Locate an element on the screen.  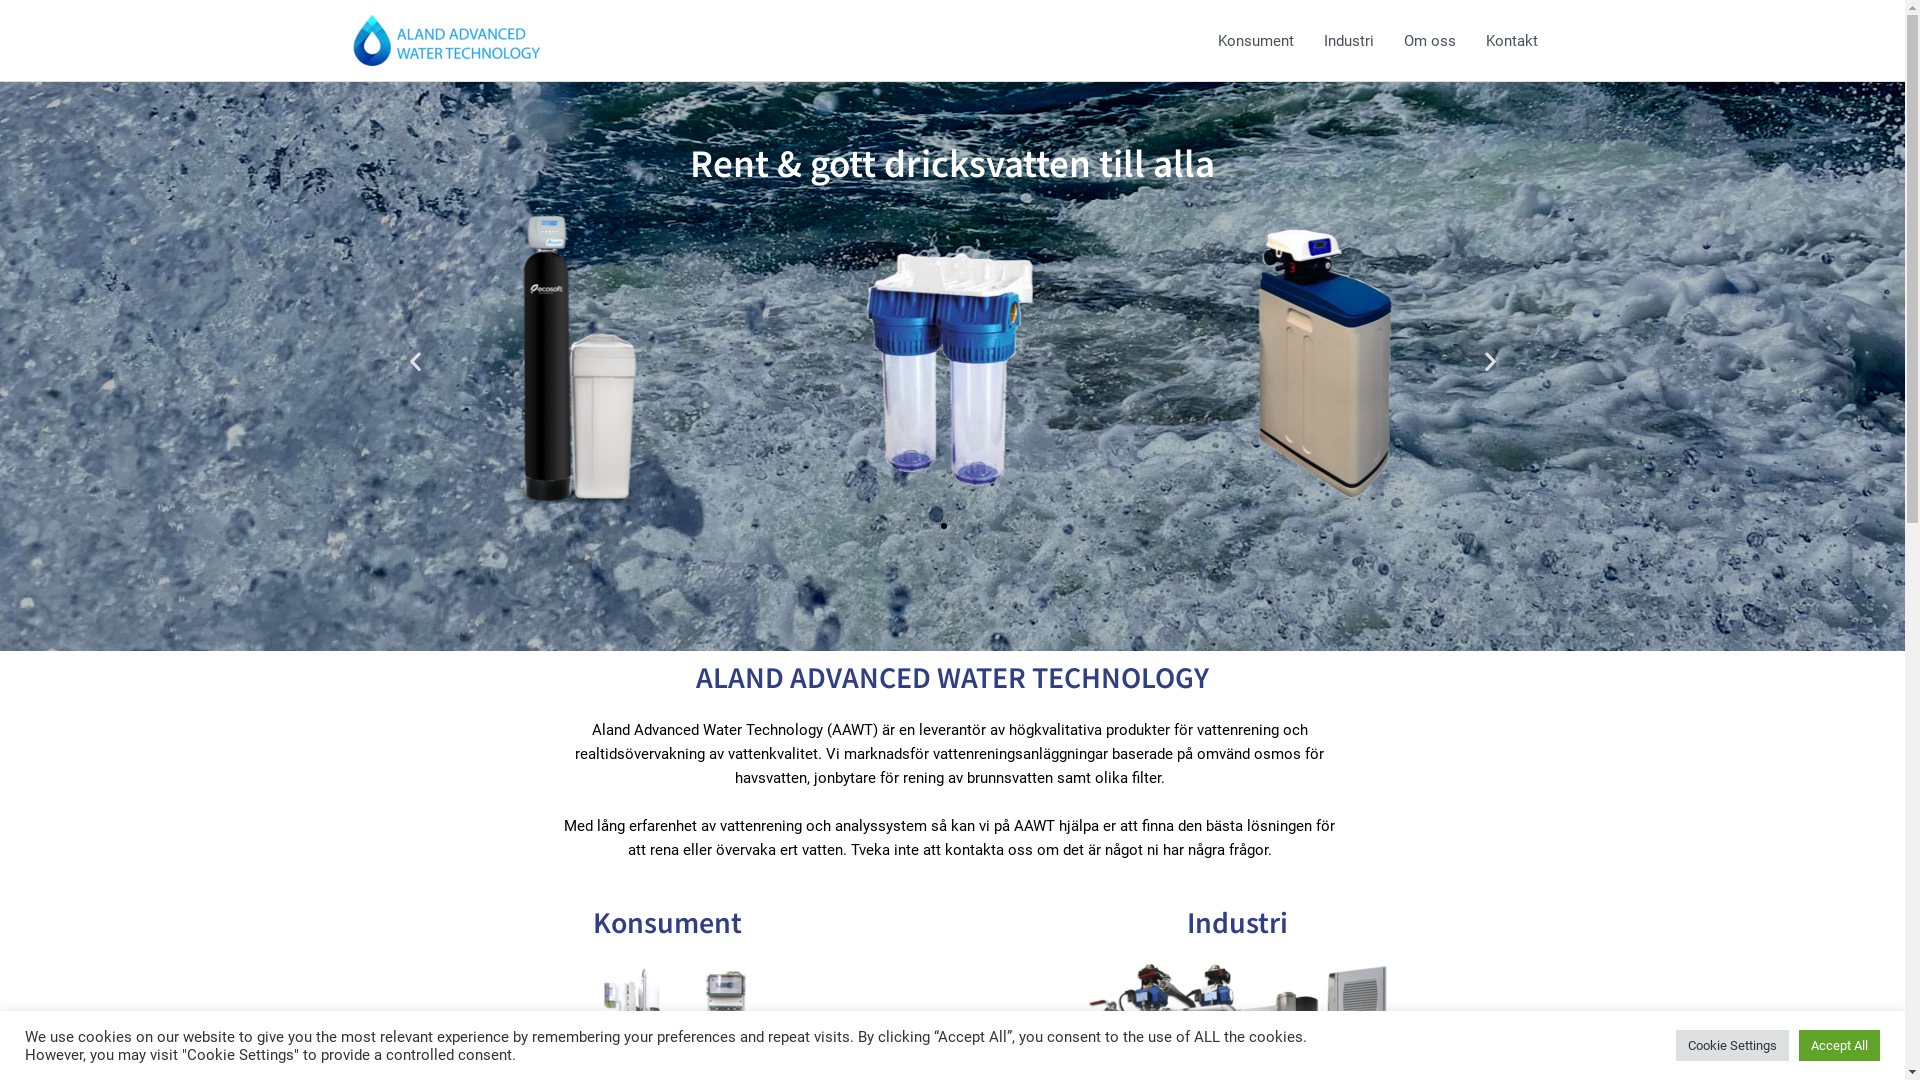
Industri is located at coordinates (1348, 40).